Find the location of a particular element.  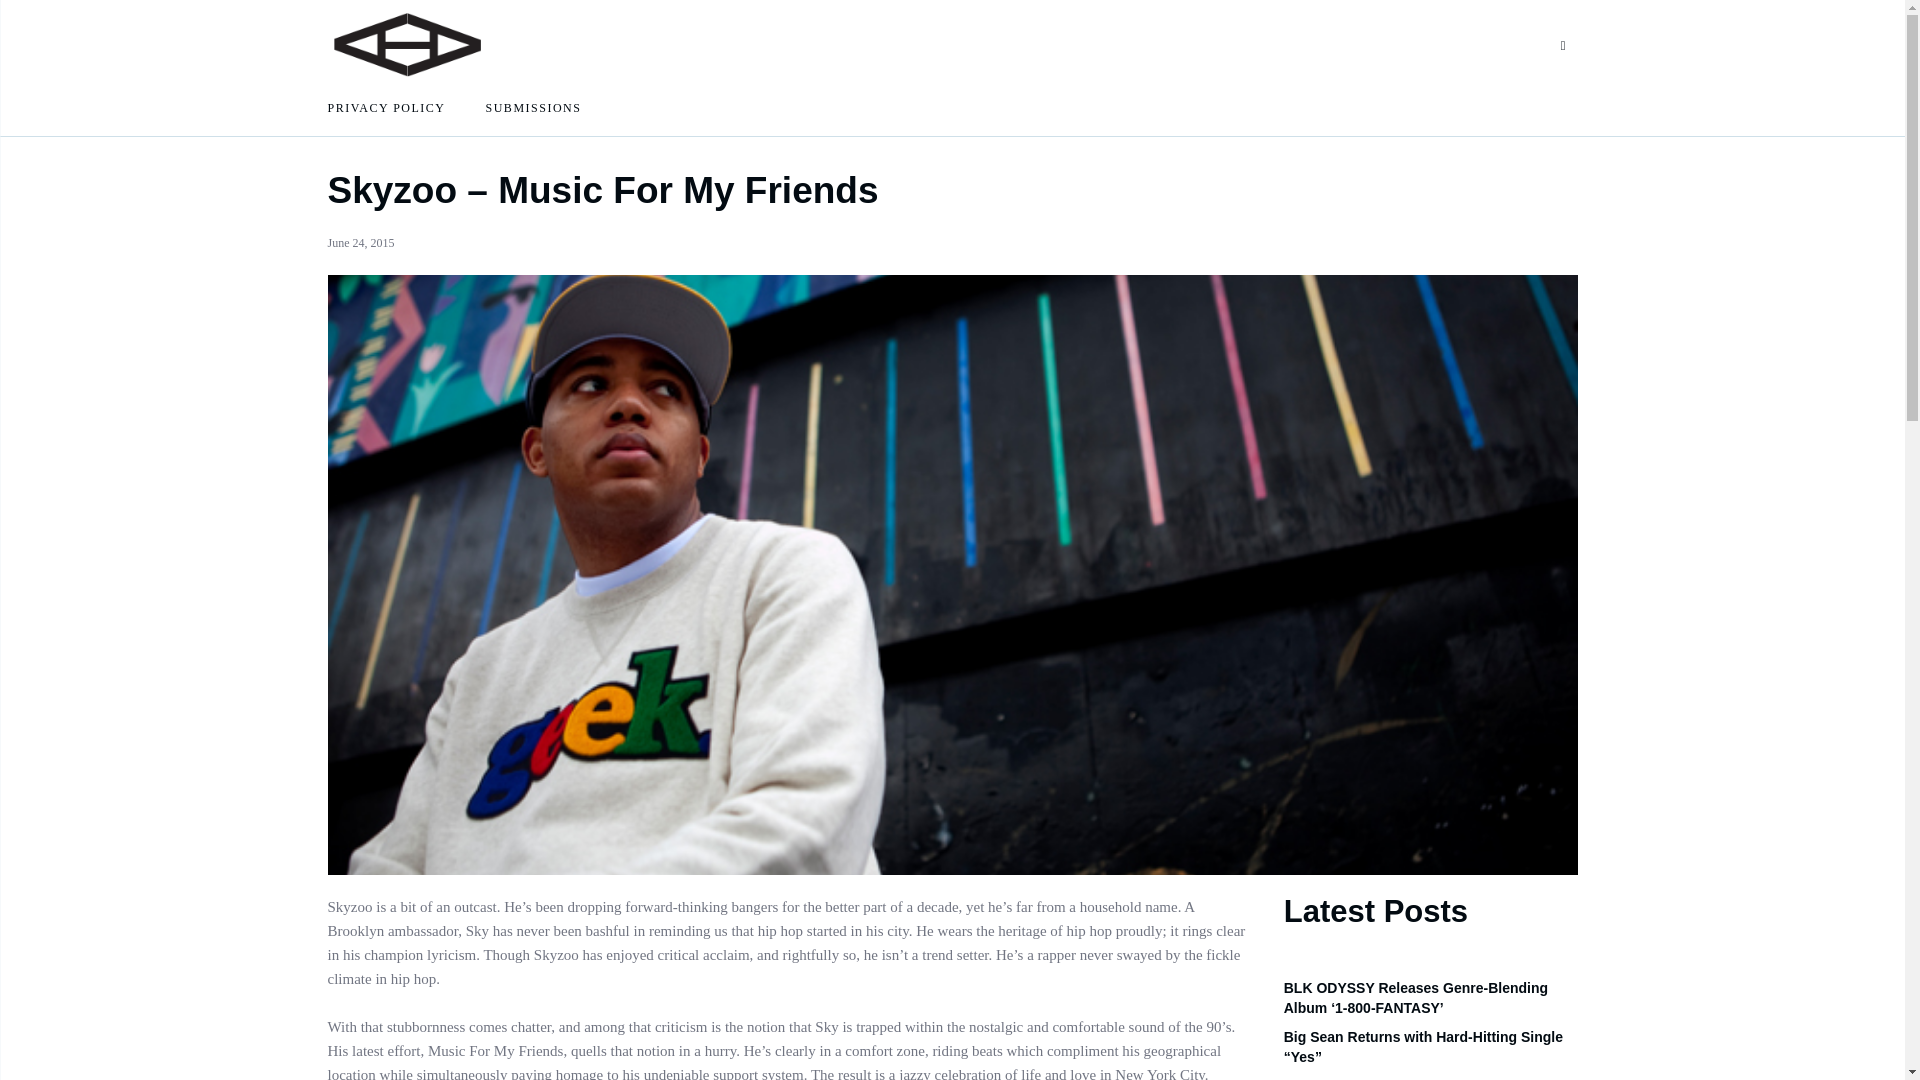

SUBMISSIONS is located at coordinates (533, 108).